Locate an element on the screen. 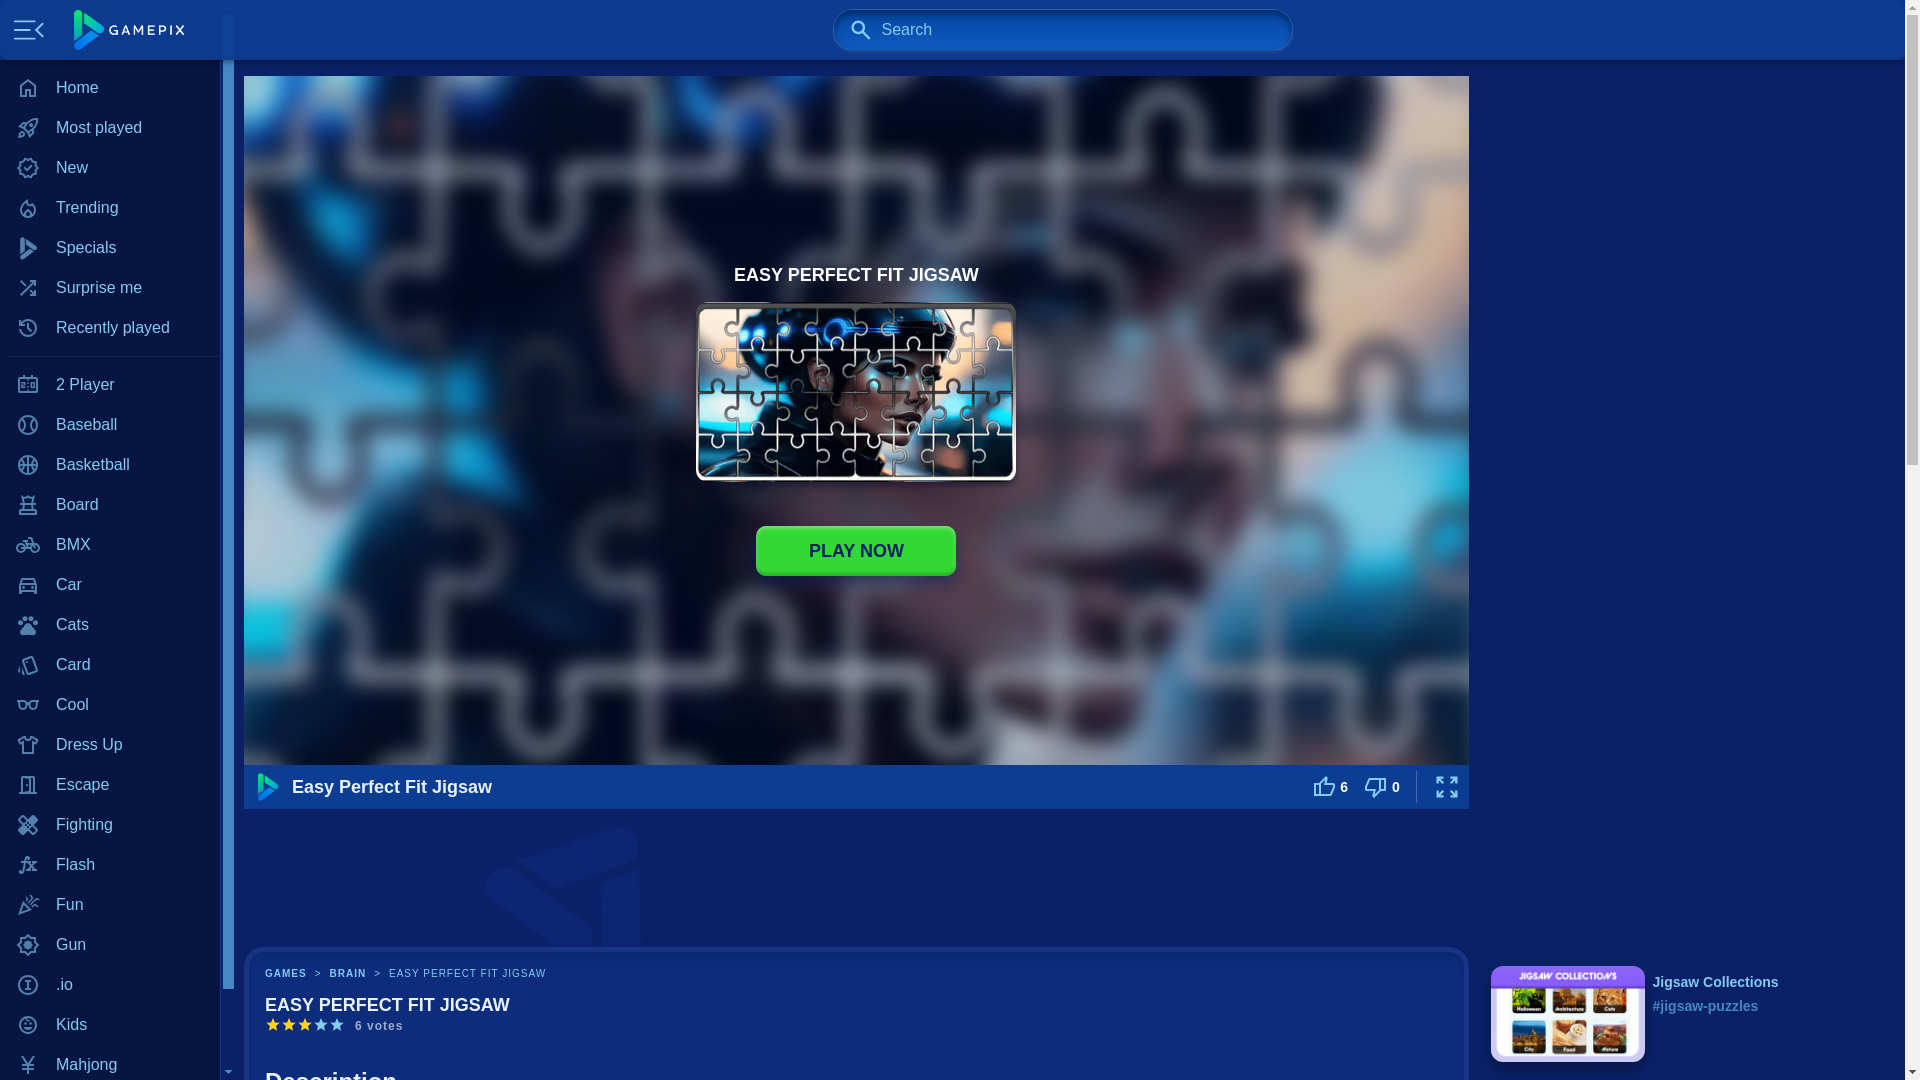 This screenshot has height=1080, width=1920. New is located at coordinates (110, 167).